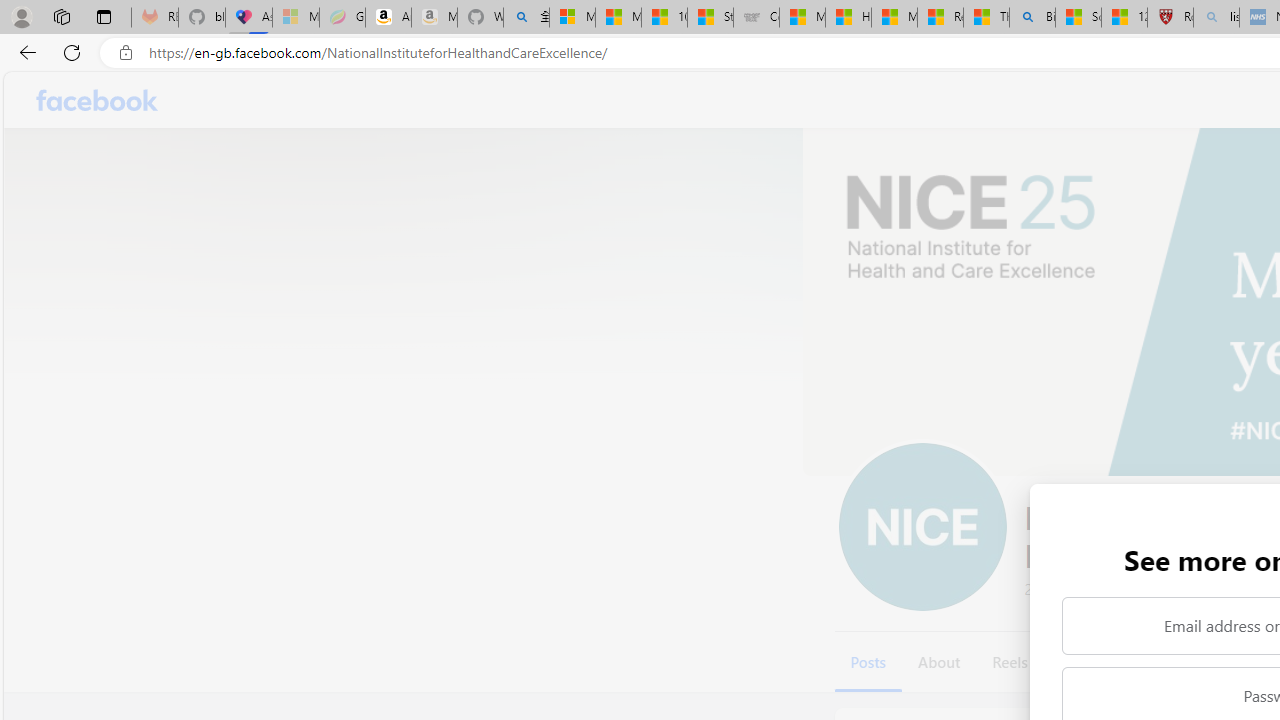  What do you see at coordinates (572, 18) in the screenshot?
I see `Microsoft account | Privacy` at bounding box center [572, 18].